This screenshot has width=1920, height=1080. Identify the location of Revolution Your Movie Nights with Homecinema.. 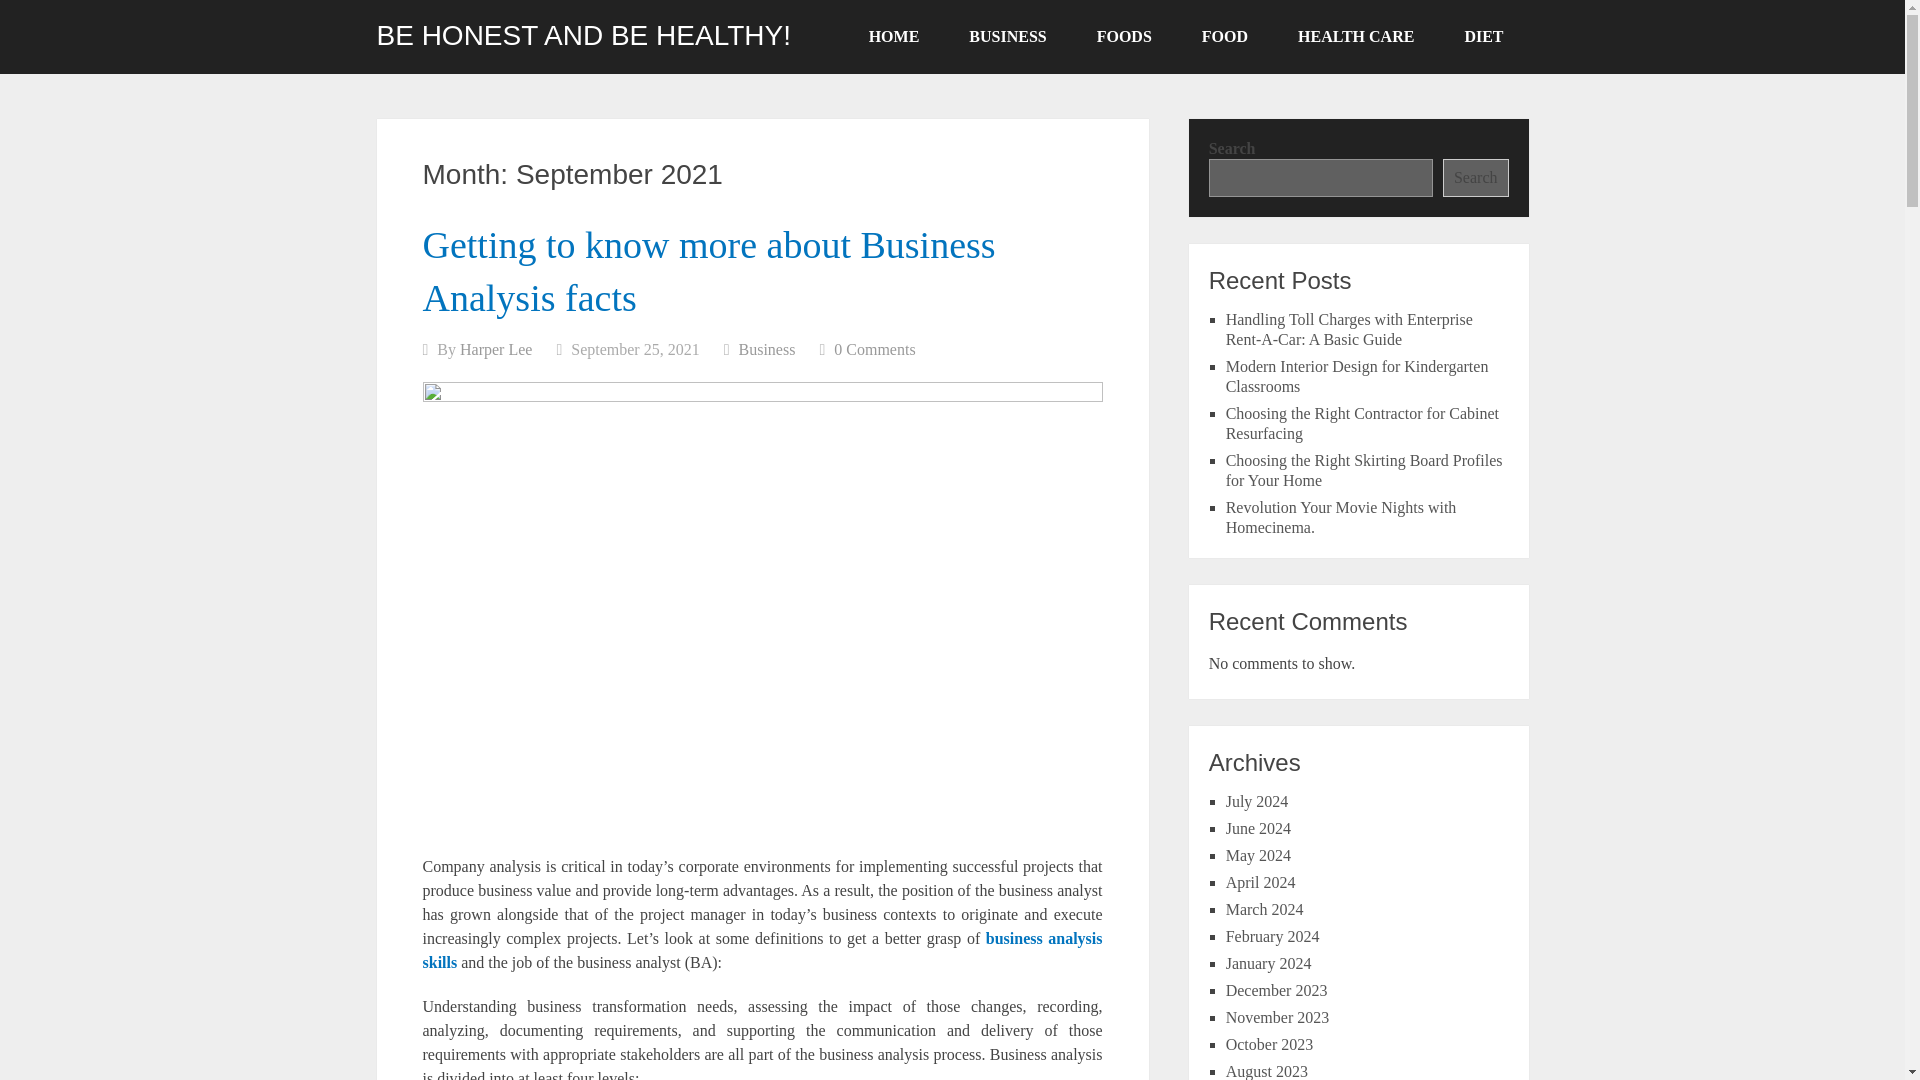
(1342, 516).